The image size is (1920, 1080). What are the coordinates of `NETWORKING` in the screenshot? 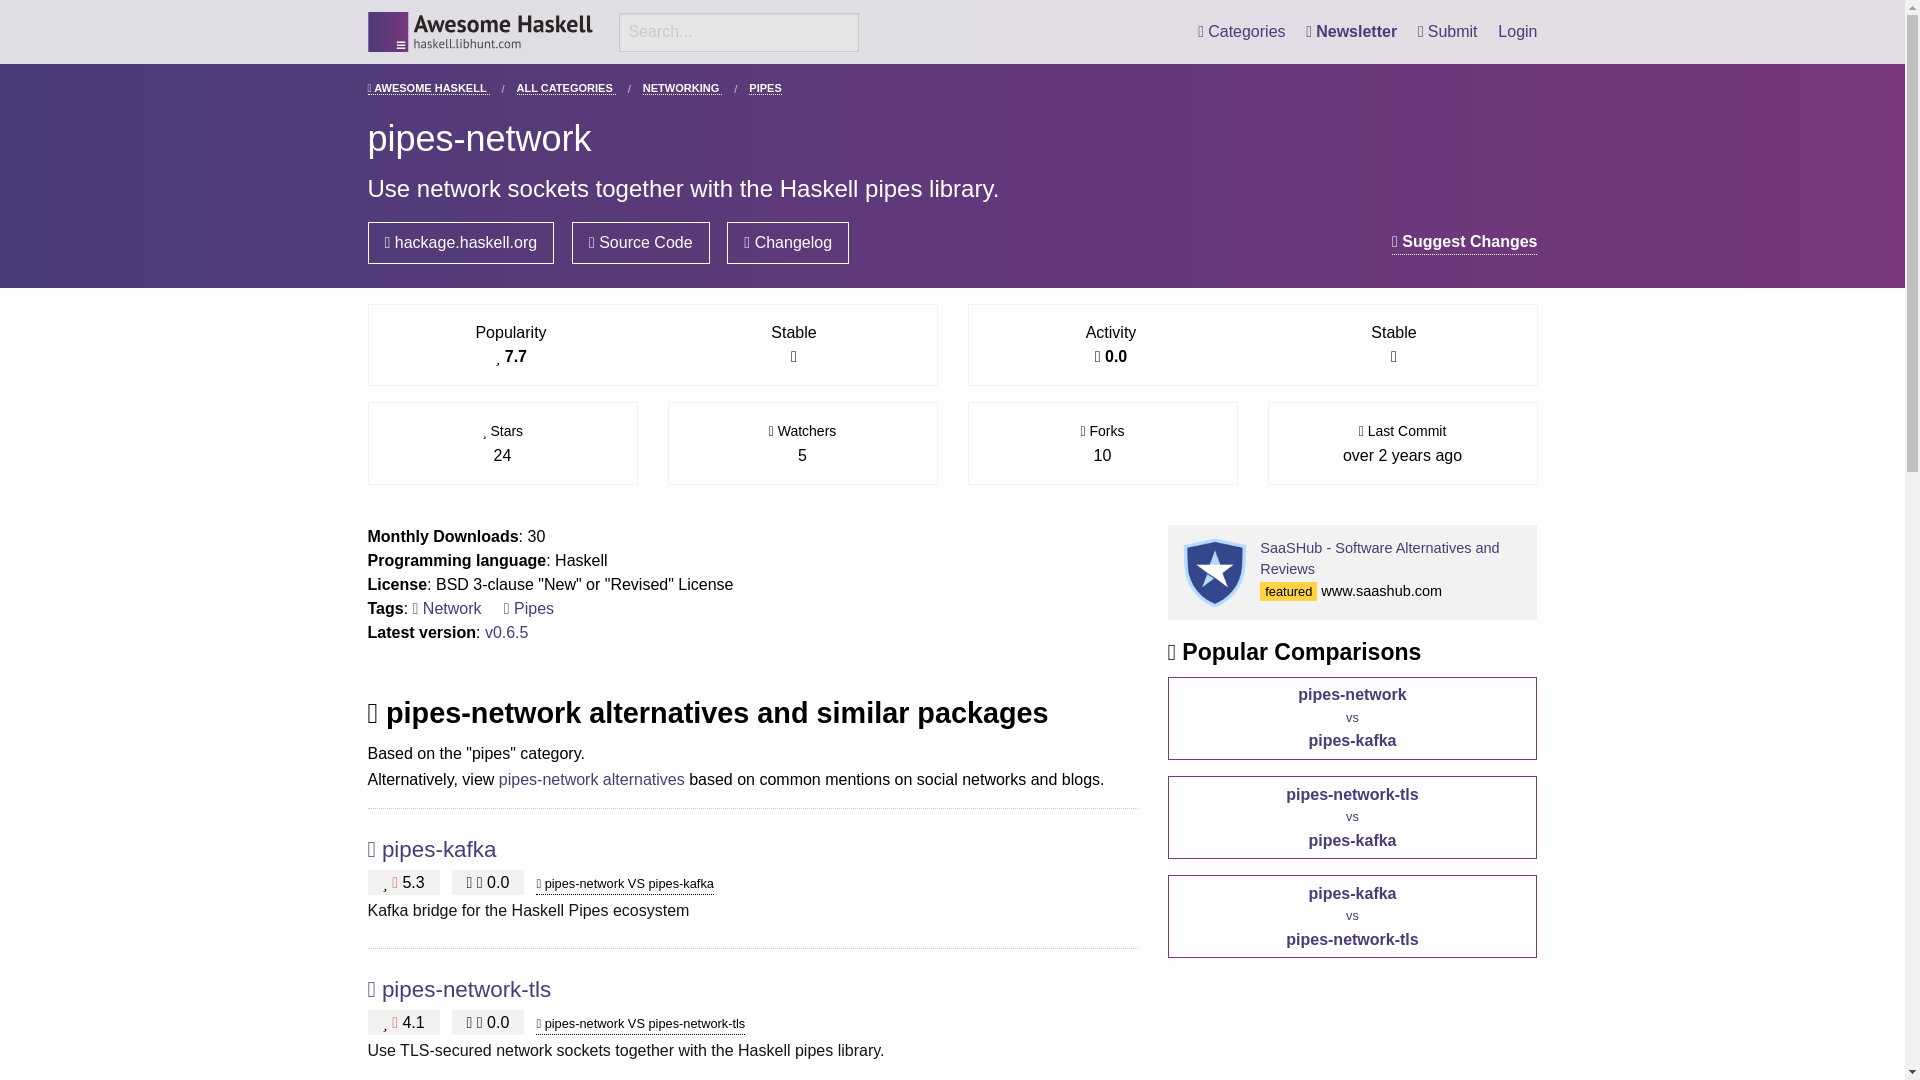 It's located at (682, 88).